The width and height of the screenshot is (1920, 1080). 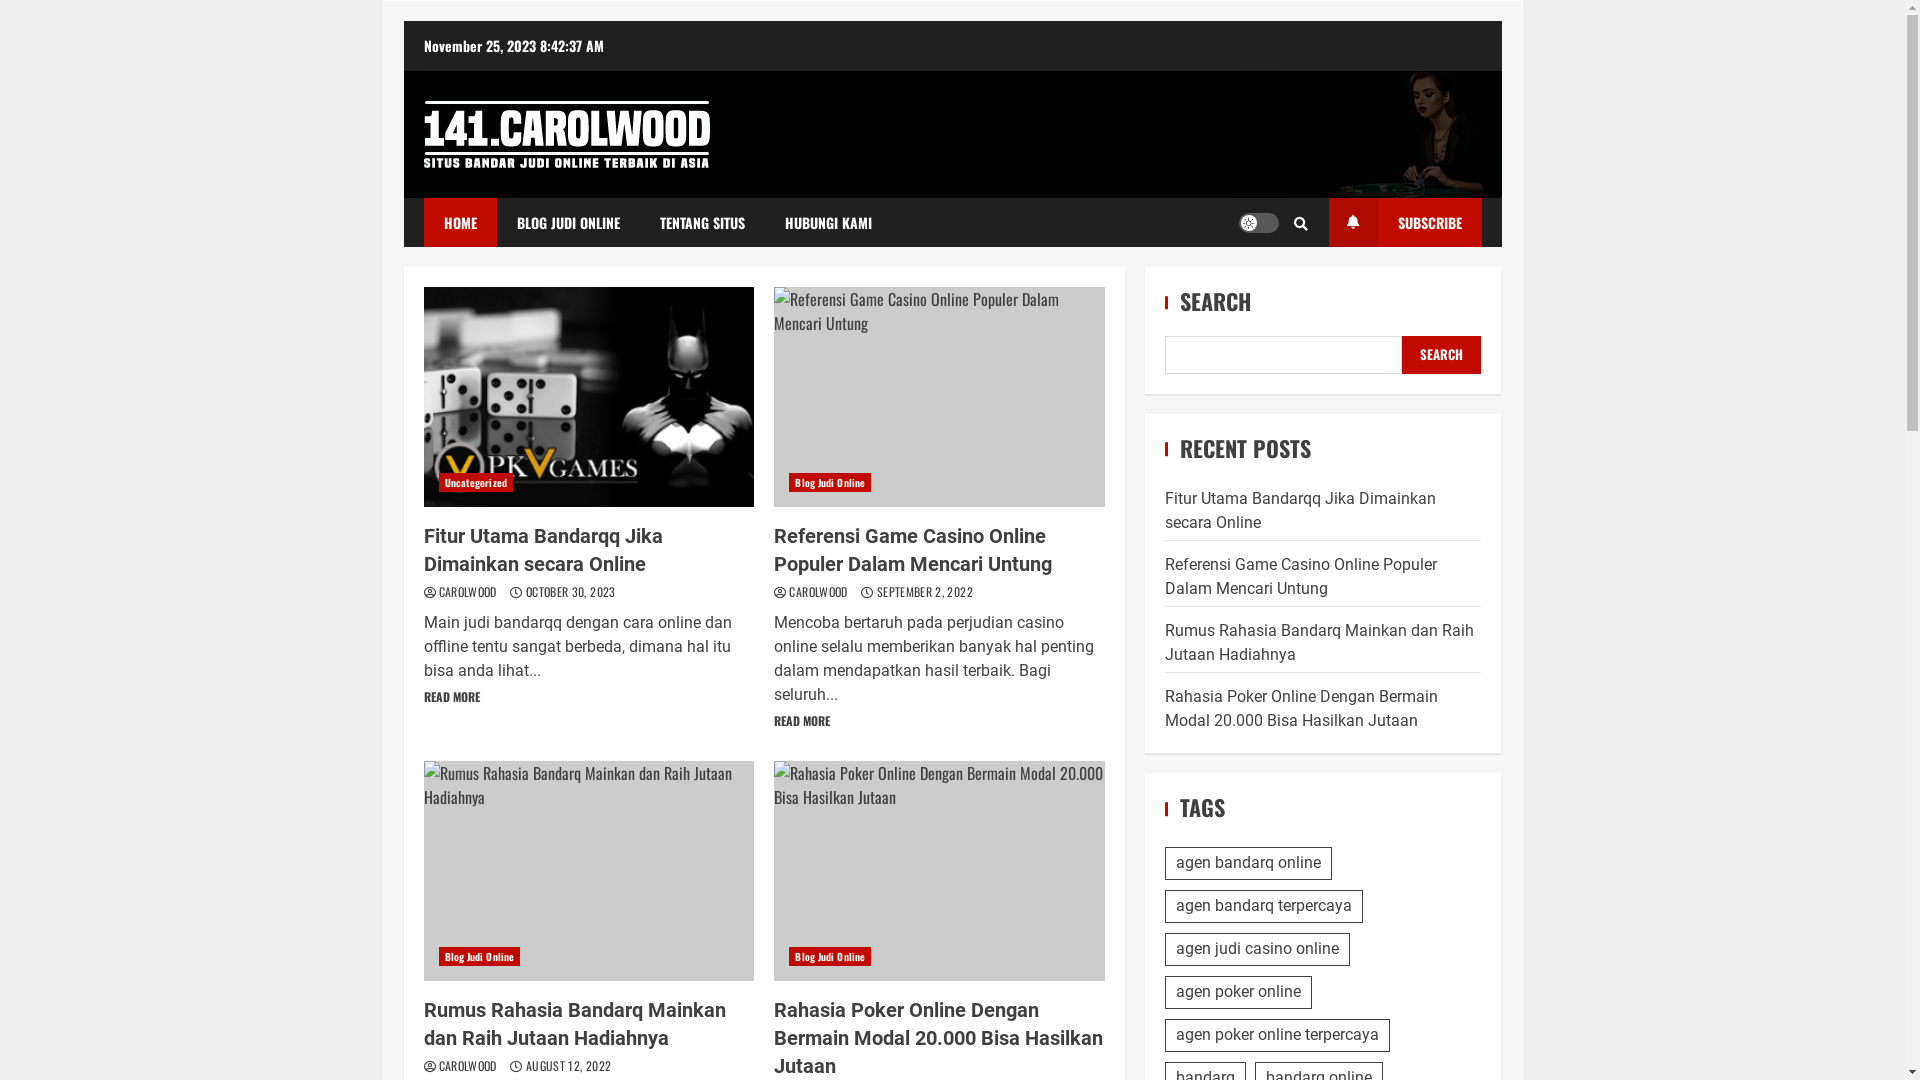 What do you see at coordinates (820, 592) in the screenshot?
I see `CAROLWOOD` at bounding box center [820, 592].